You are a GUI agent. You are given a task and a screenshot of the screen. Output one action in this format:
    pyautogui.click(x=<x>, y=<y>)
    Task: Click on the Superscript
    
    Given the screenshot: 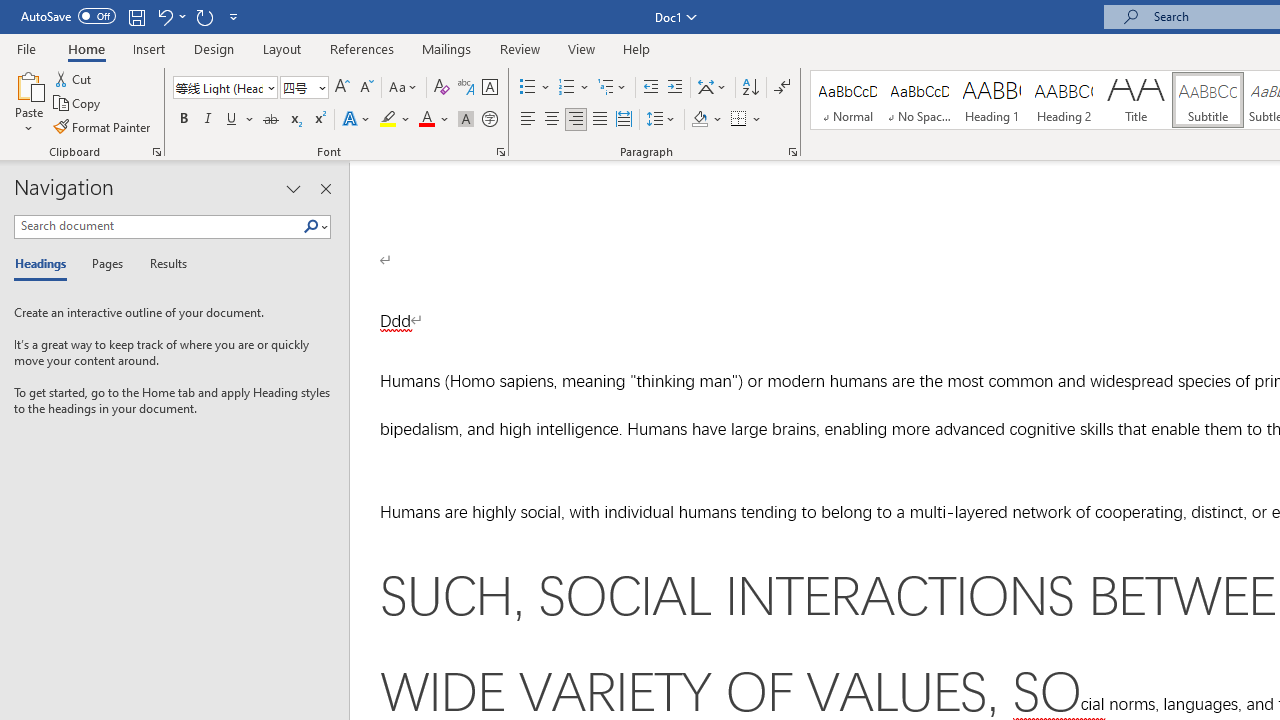 What is the action you would take?
    pyautogui.click(x=319, y=120)
    